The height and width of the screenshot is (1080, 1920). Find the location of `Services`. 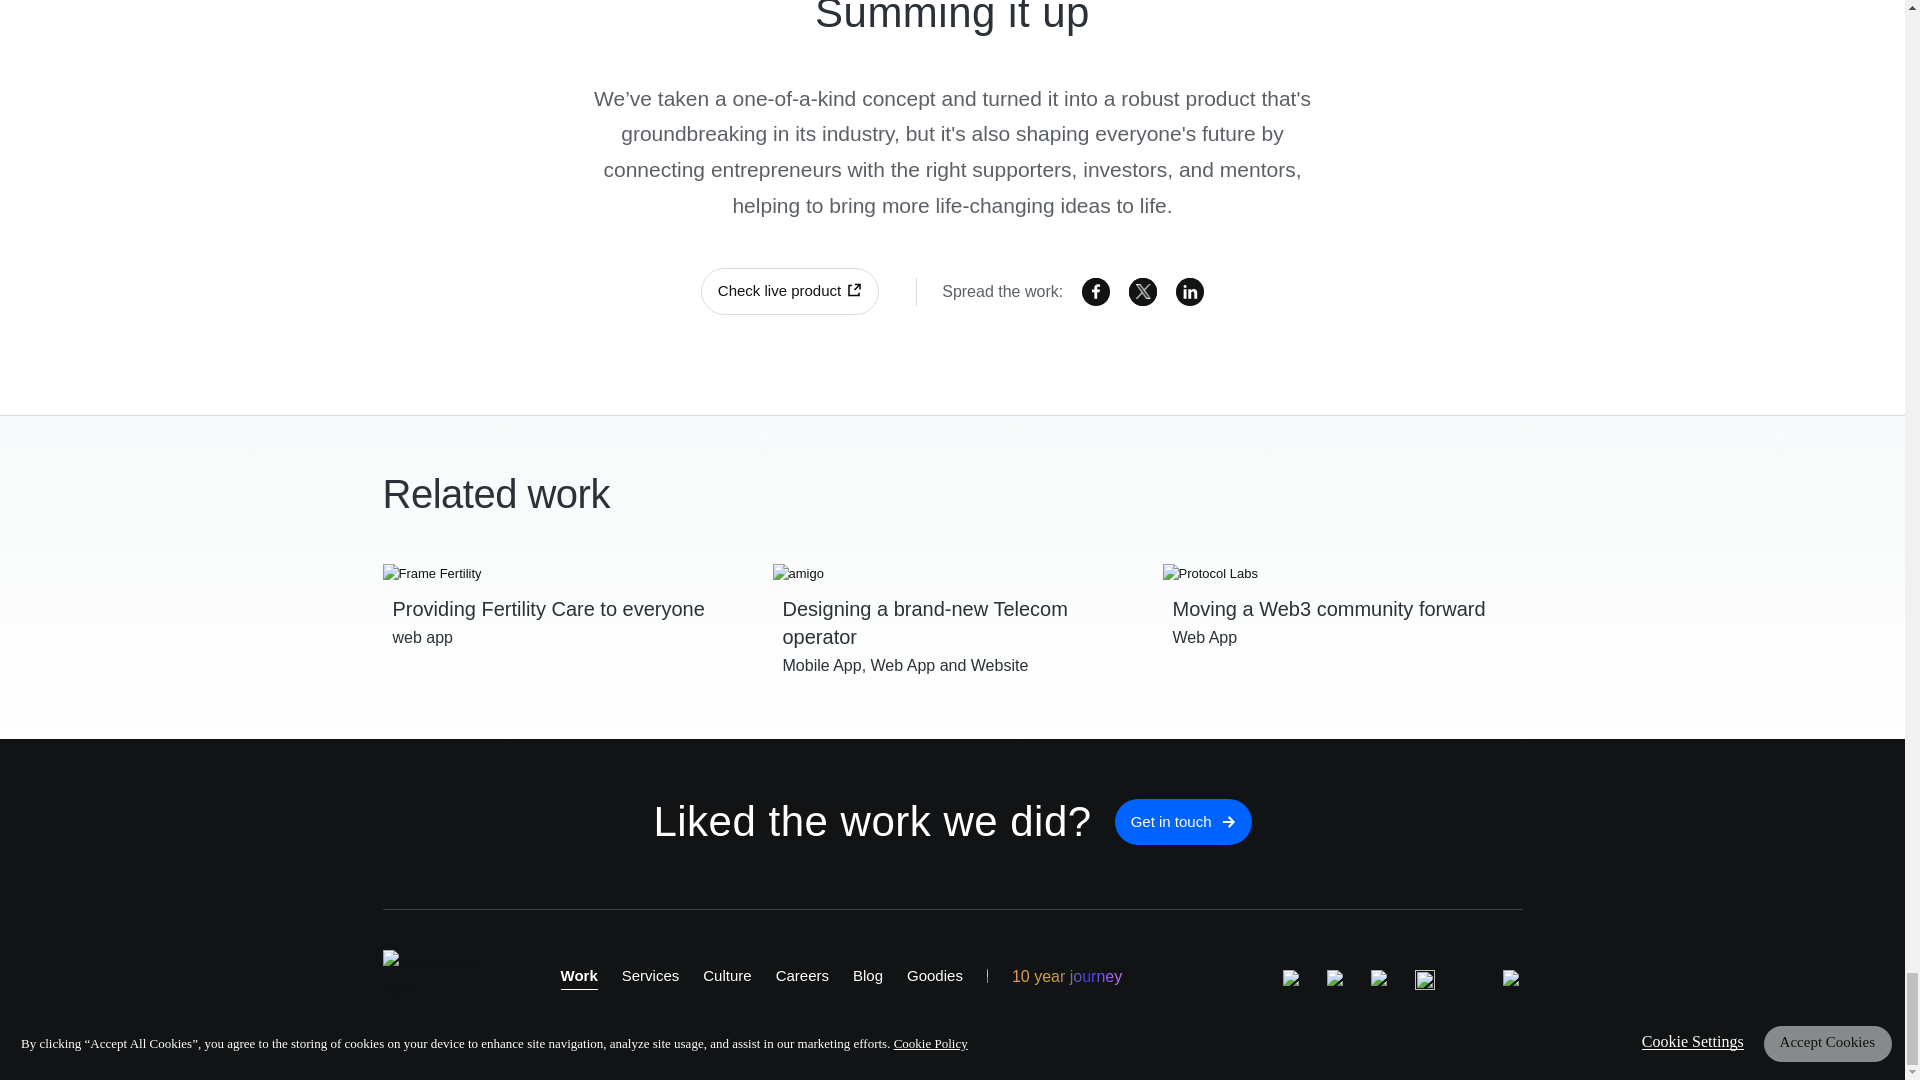

Services is located at coordinates (650, 976).